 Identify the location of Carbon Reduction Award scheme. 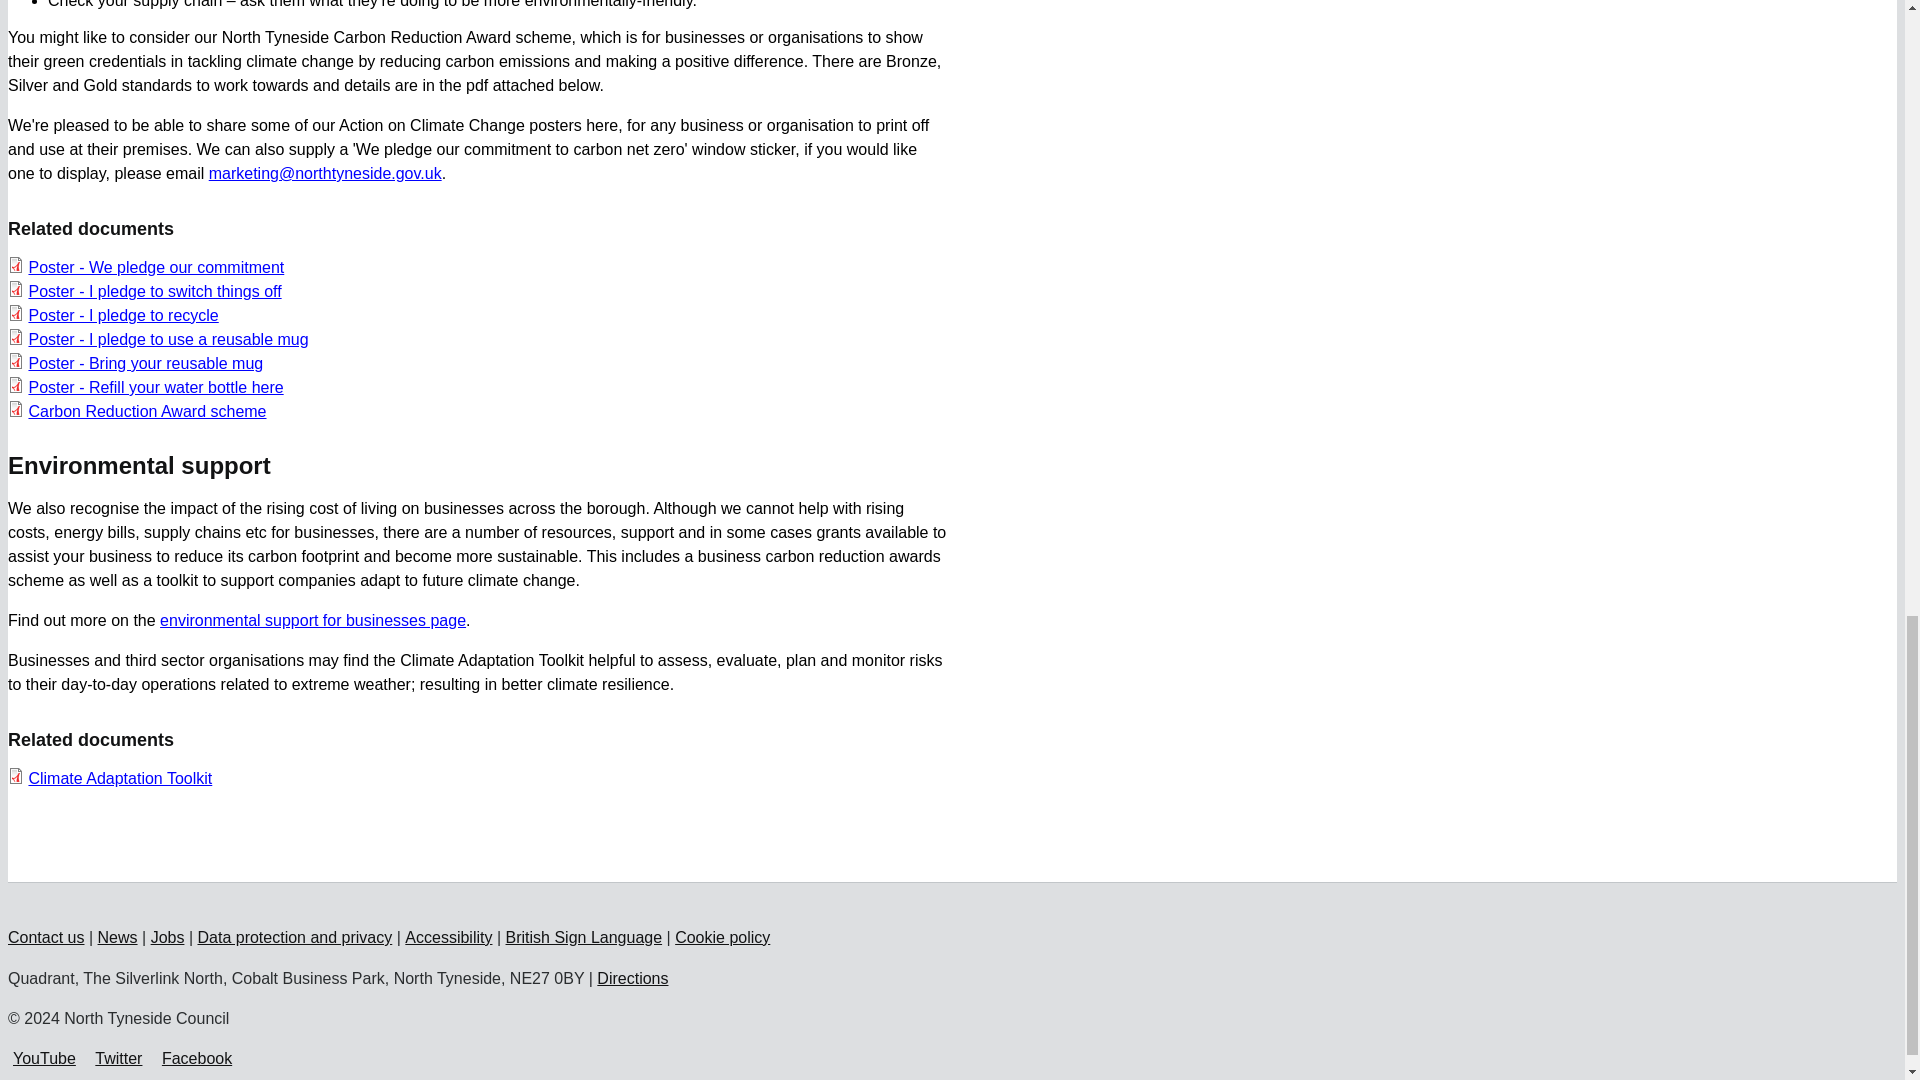
(147, 411).